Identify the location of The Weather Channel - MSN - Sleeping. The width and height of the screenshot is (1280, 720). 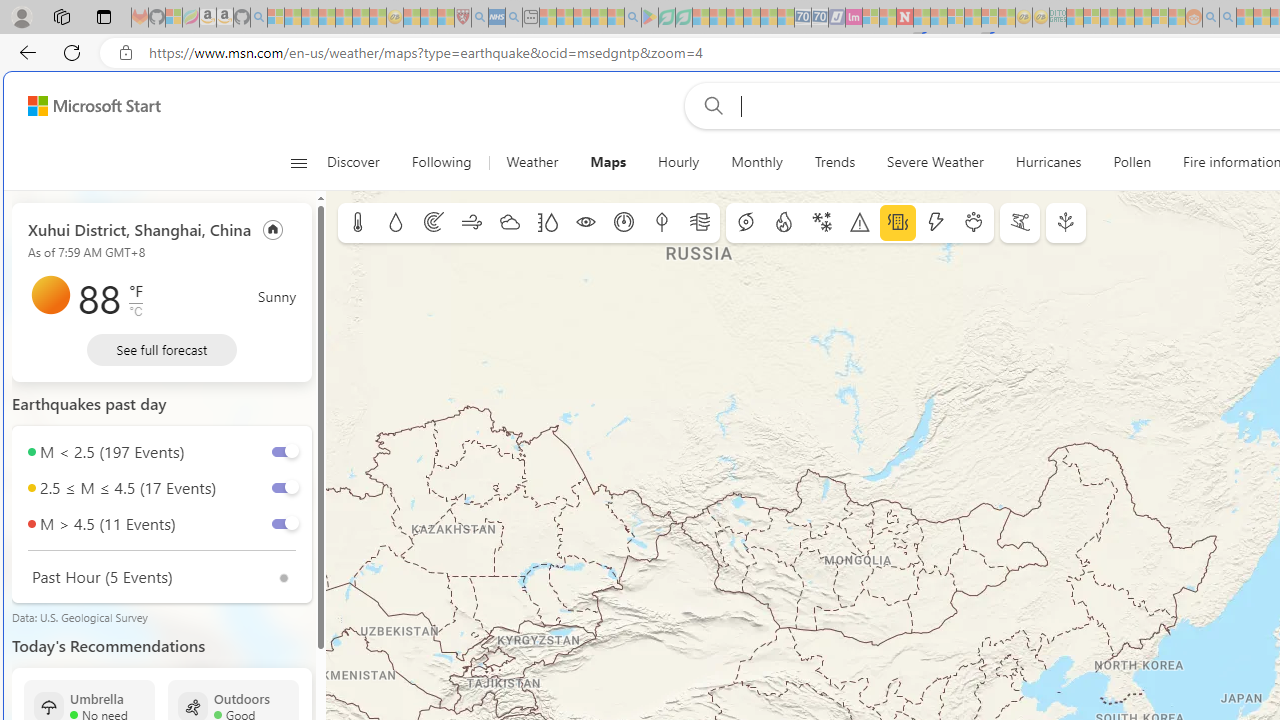
(310, 18).